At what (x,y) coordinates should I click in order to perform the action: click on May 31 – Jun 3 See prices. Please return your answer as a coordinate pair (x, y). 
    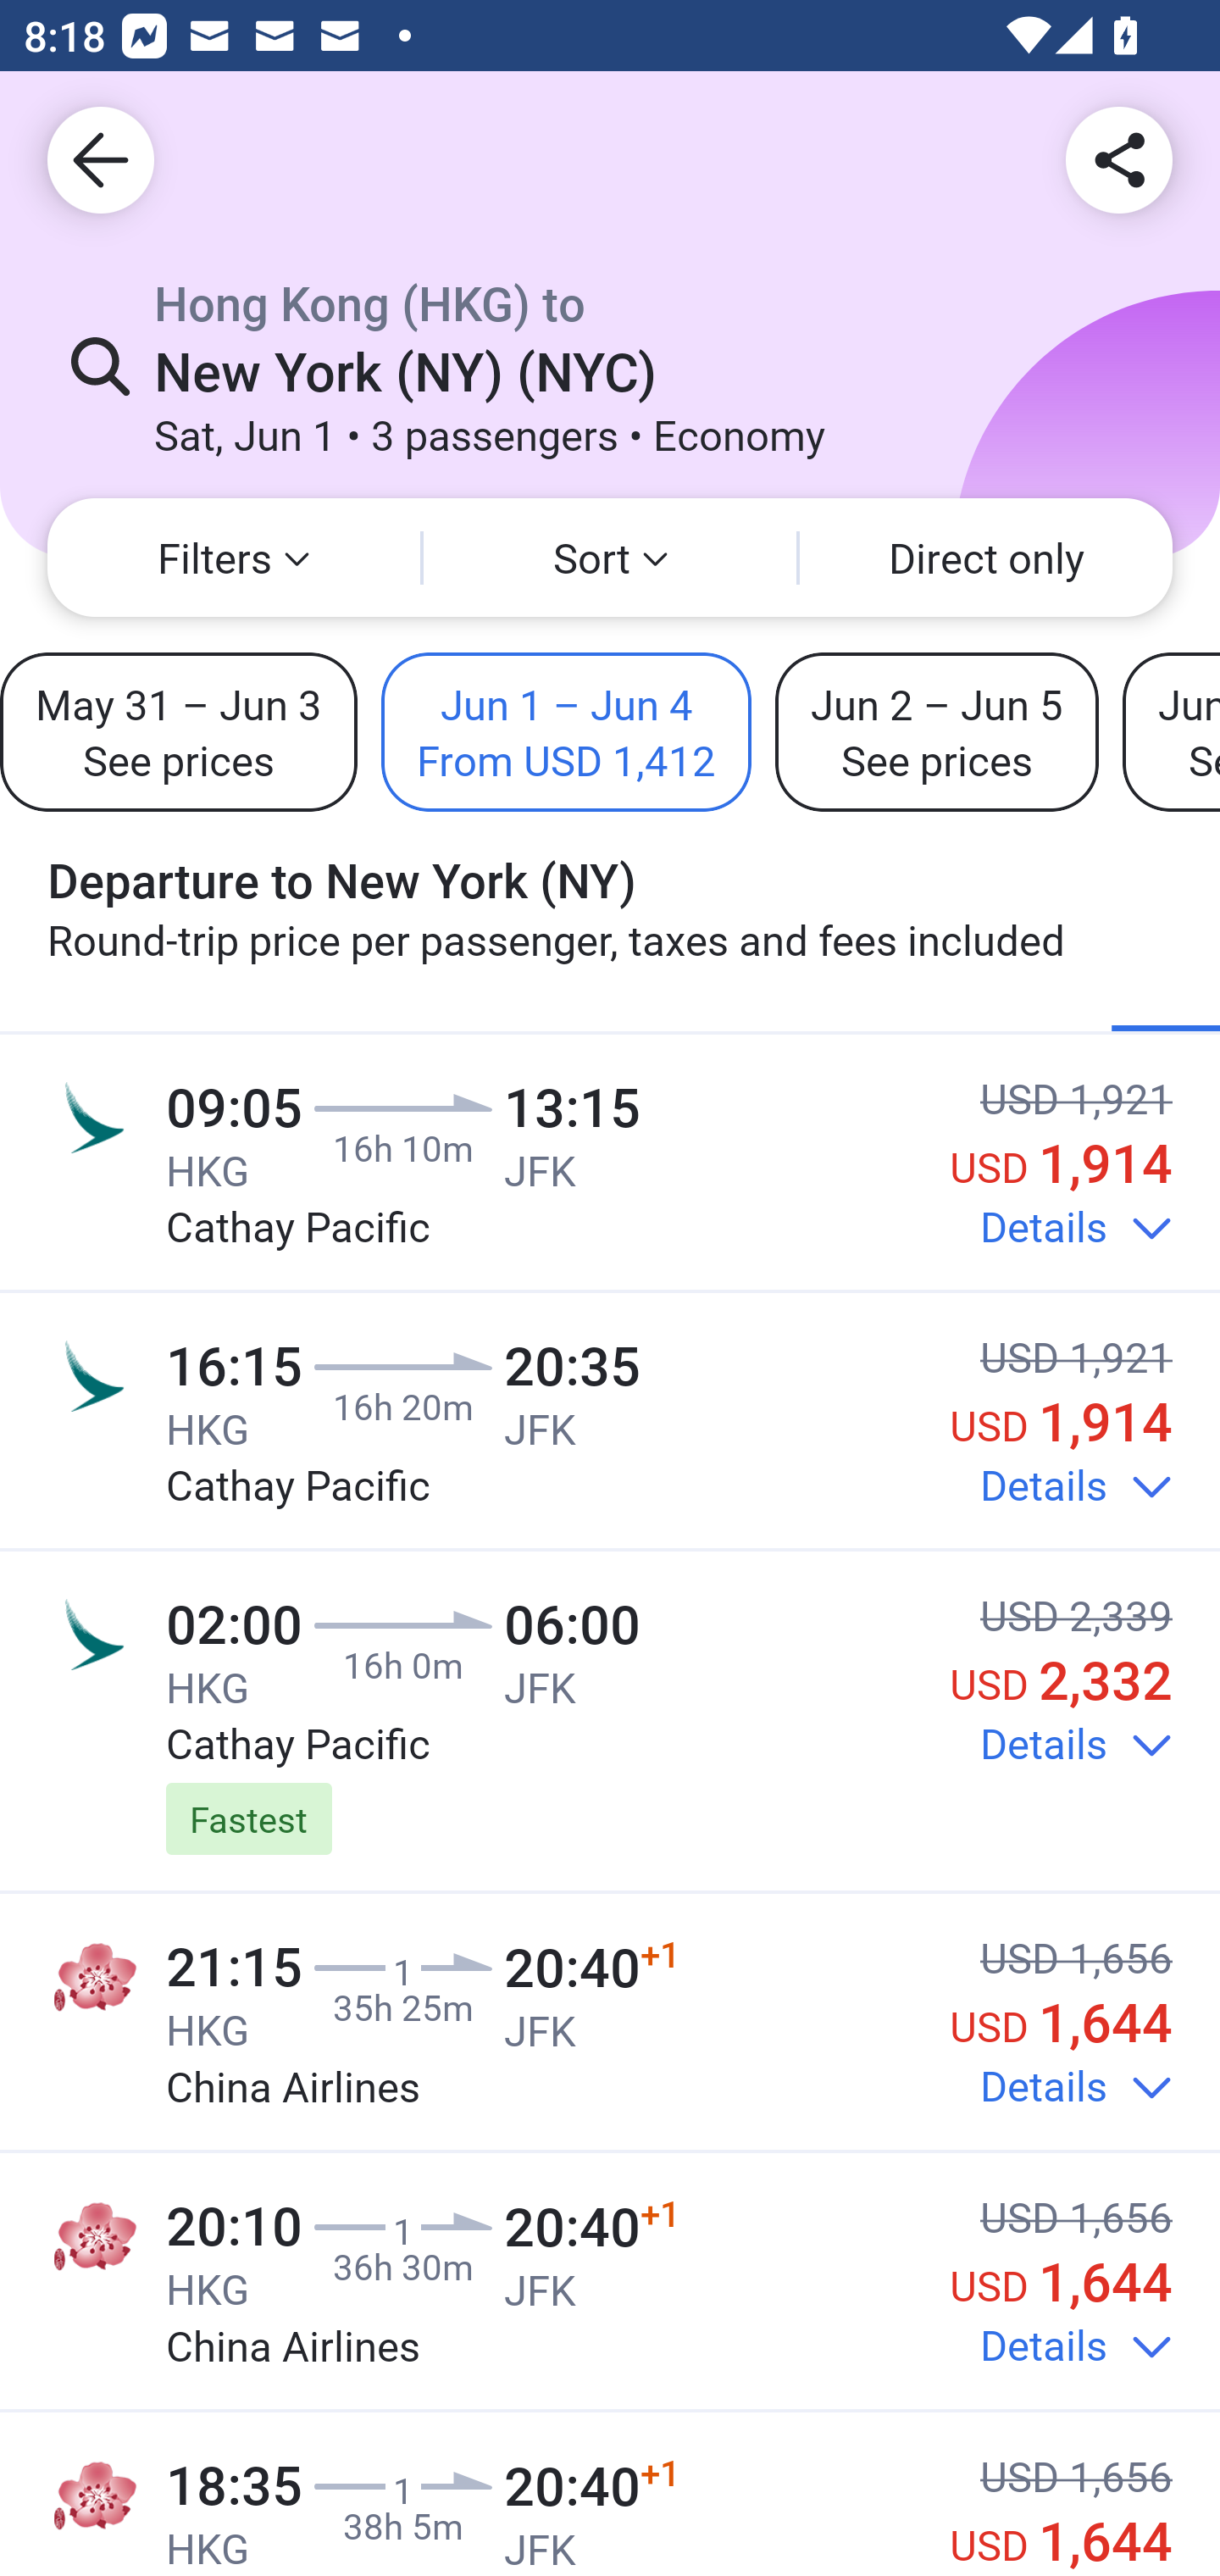
    Looking at the image, I should click on (178, 731).